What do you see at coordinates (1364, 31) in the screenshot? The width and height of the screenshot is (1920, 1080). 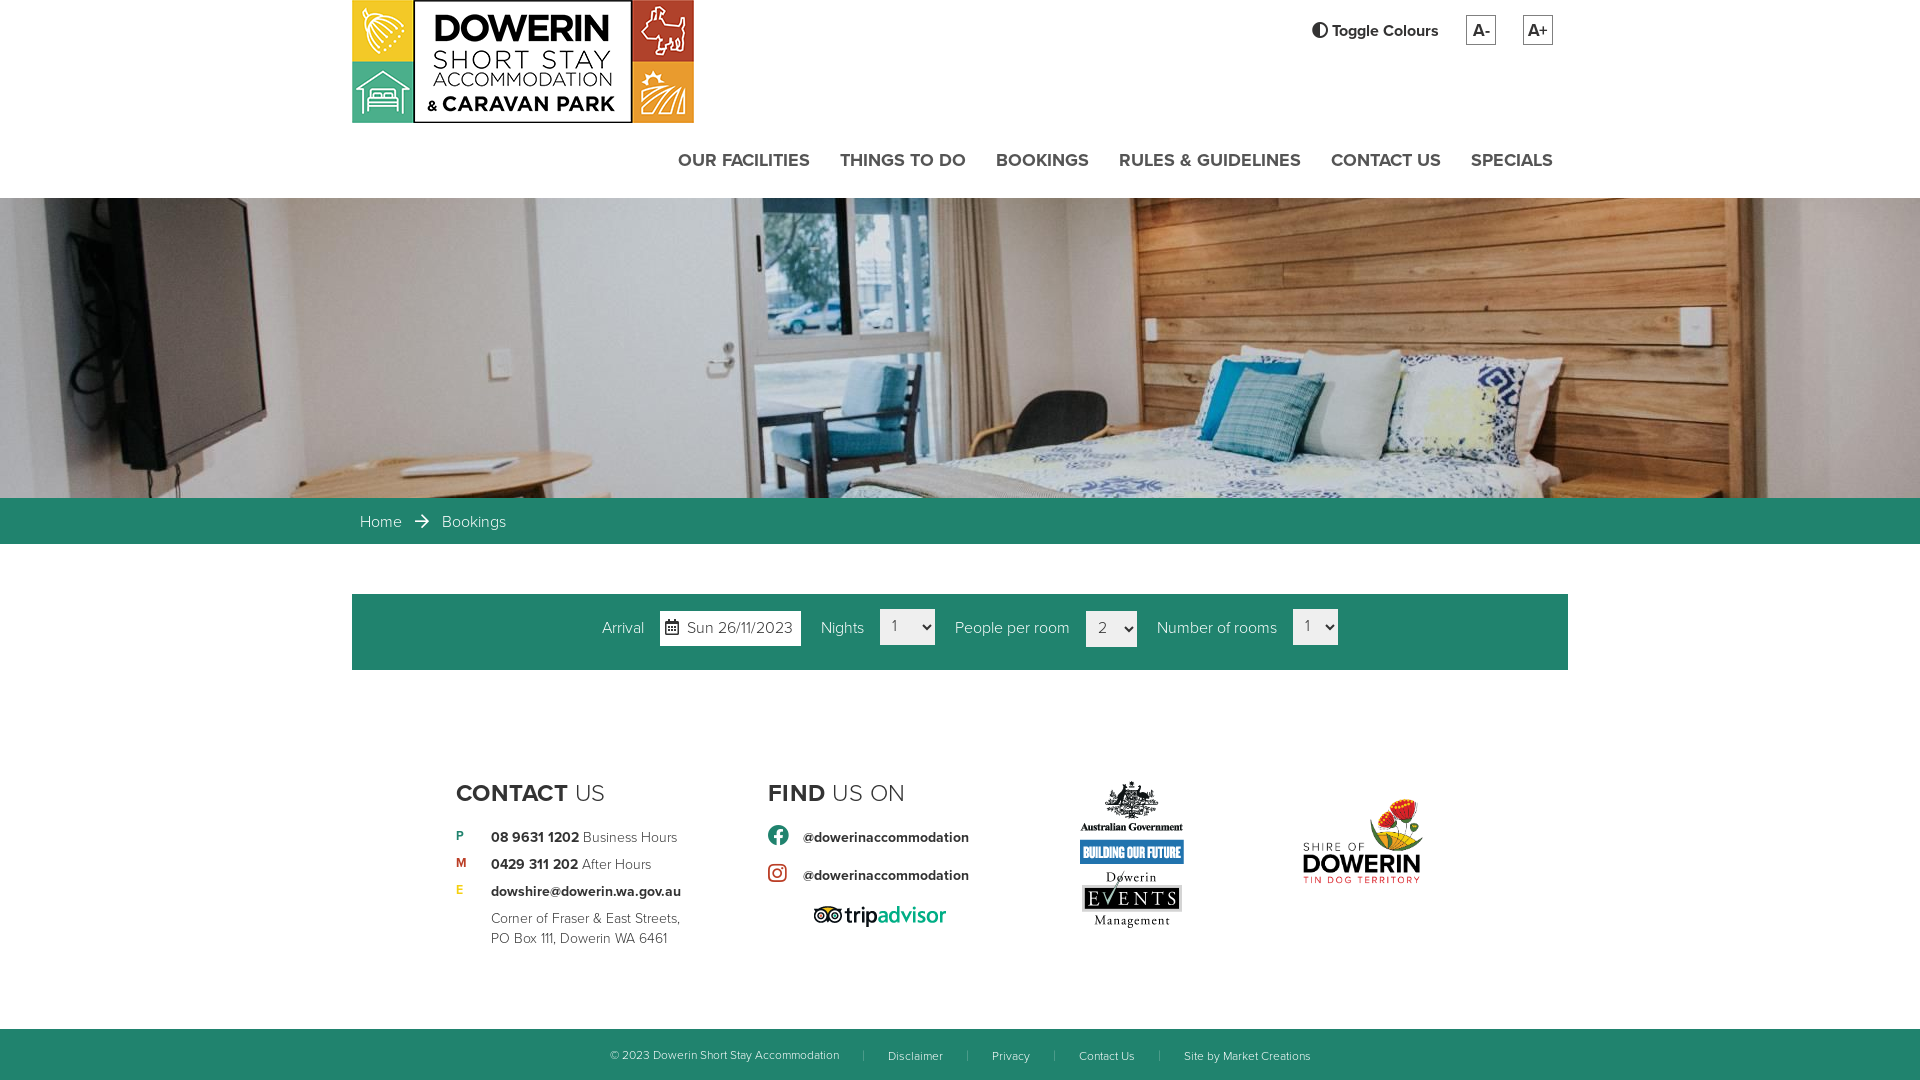 I see `Toggle Colours` at bounding box center [1364, 31].